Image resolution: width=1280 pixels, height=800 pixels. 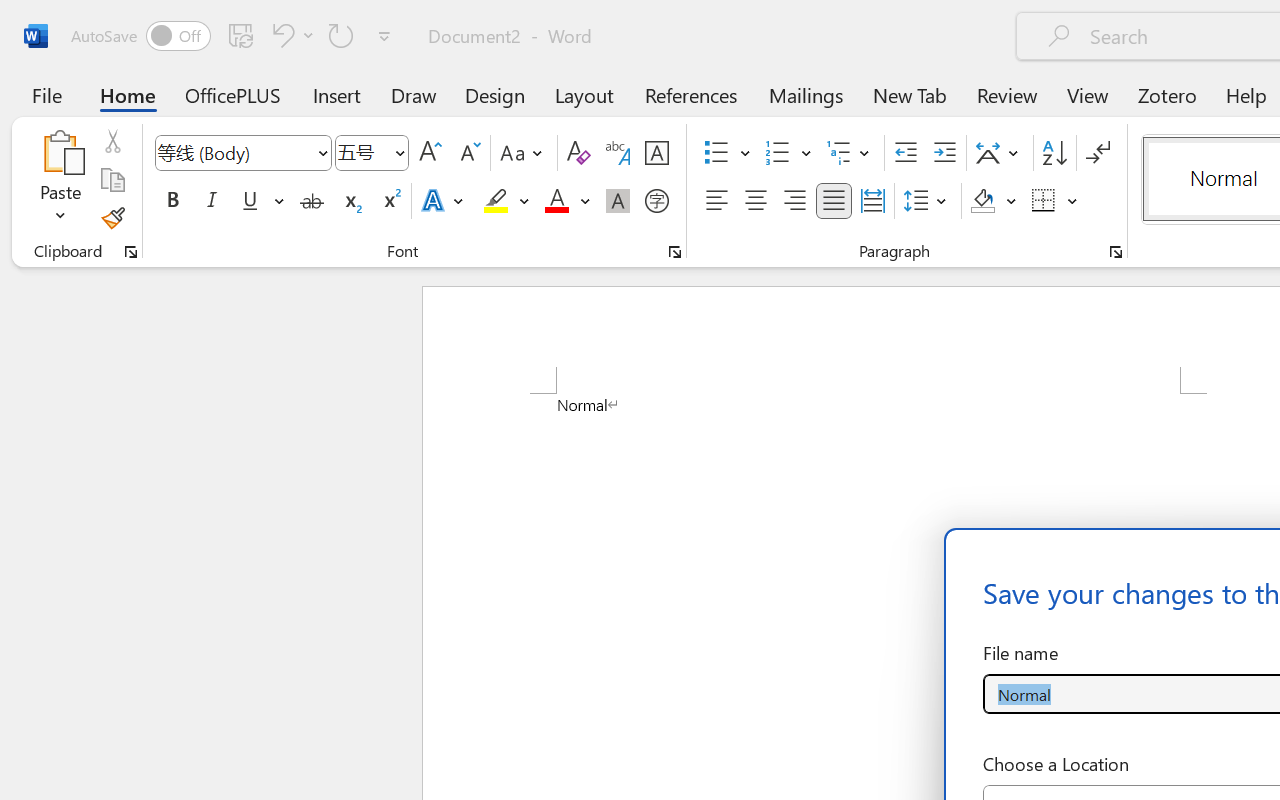 I want to click on Text Highlight Color, so click(x=506, y=201).